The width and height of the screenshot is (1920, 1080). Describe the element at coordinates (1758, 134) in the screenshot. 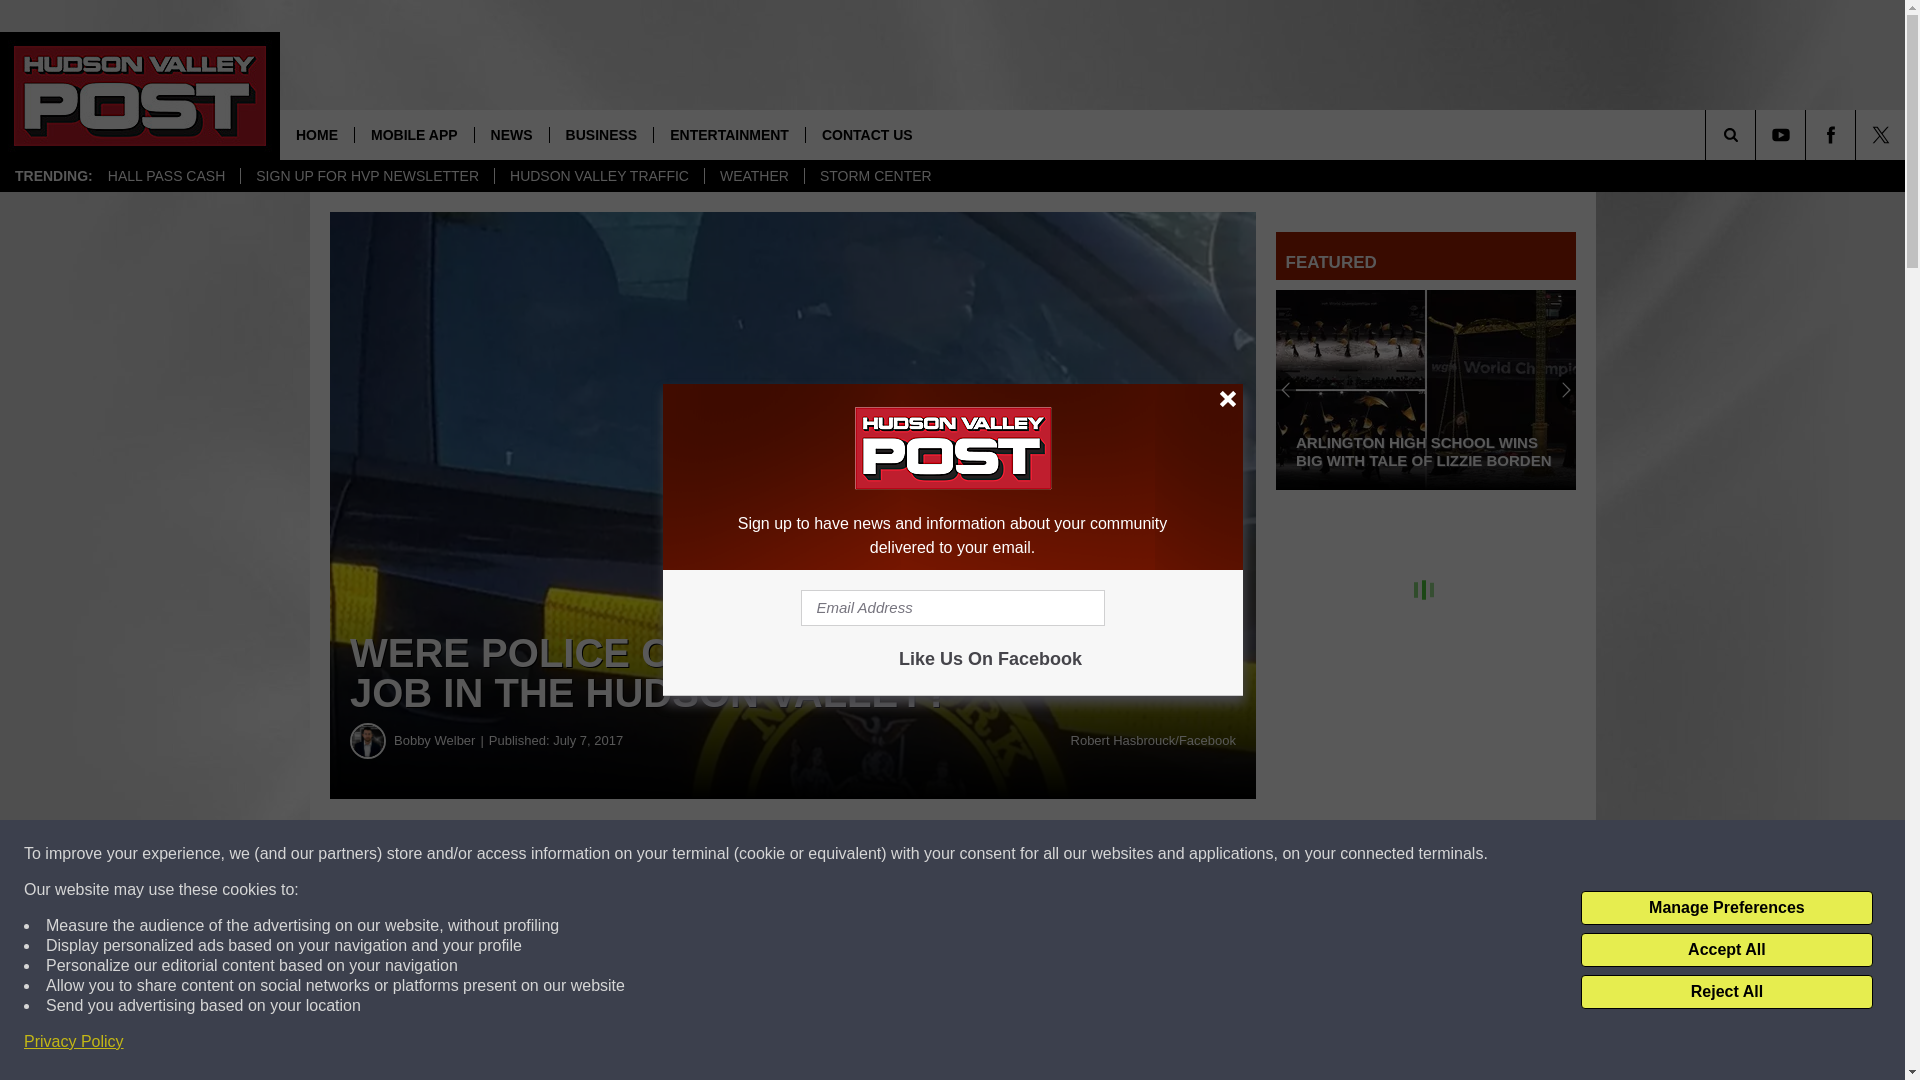

I see `SEARCH` at that location.